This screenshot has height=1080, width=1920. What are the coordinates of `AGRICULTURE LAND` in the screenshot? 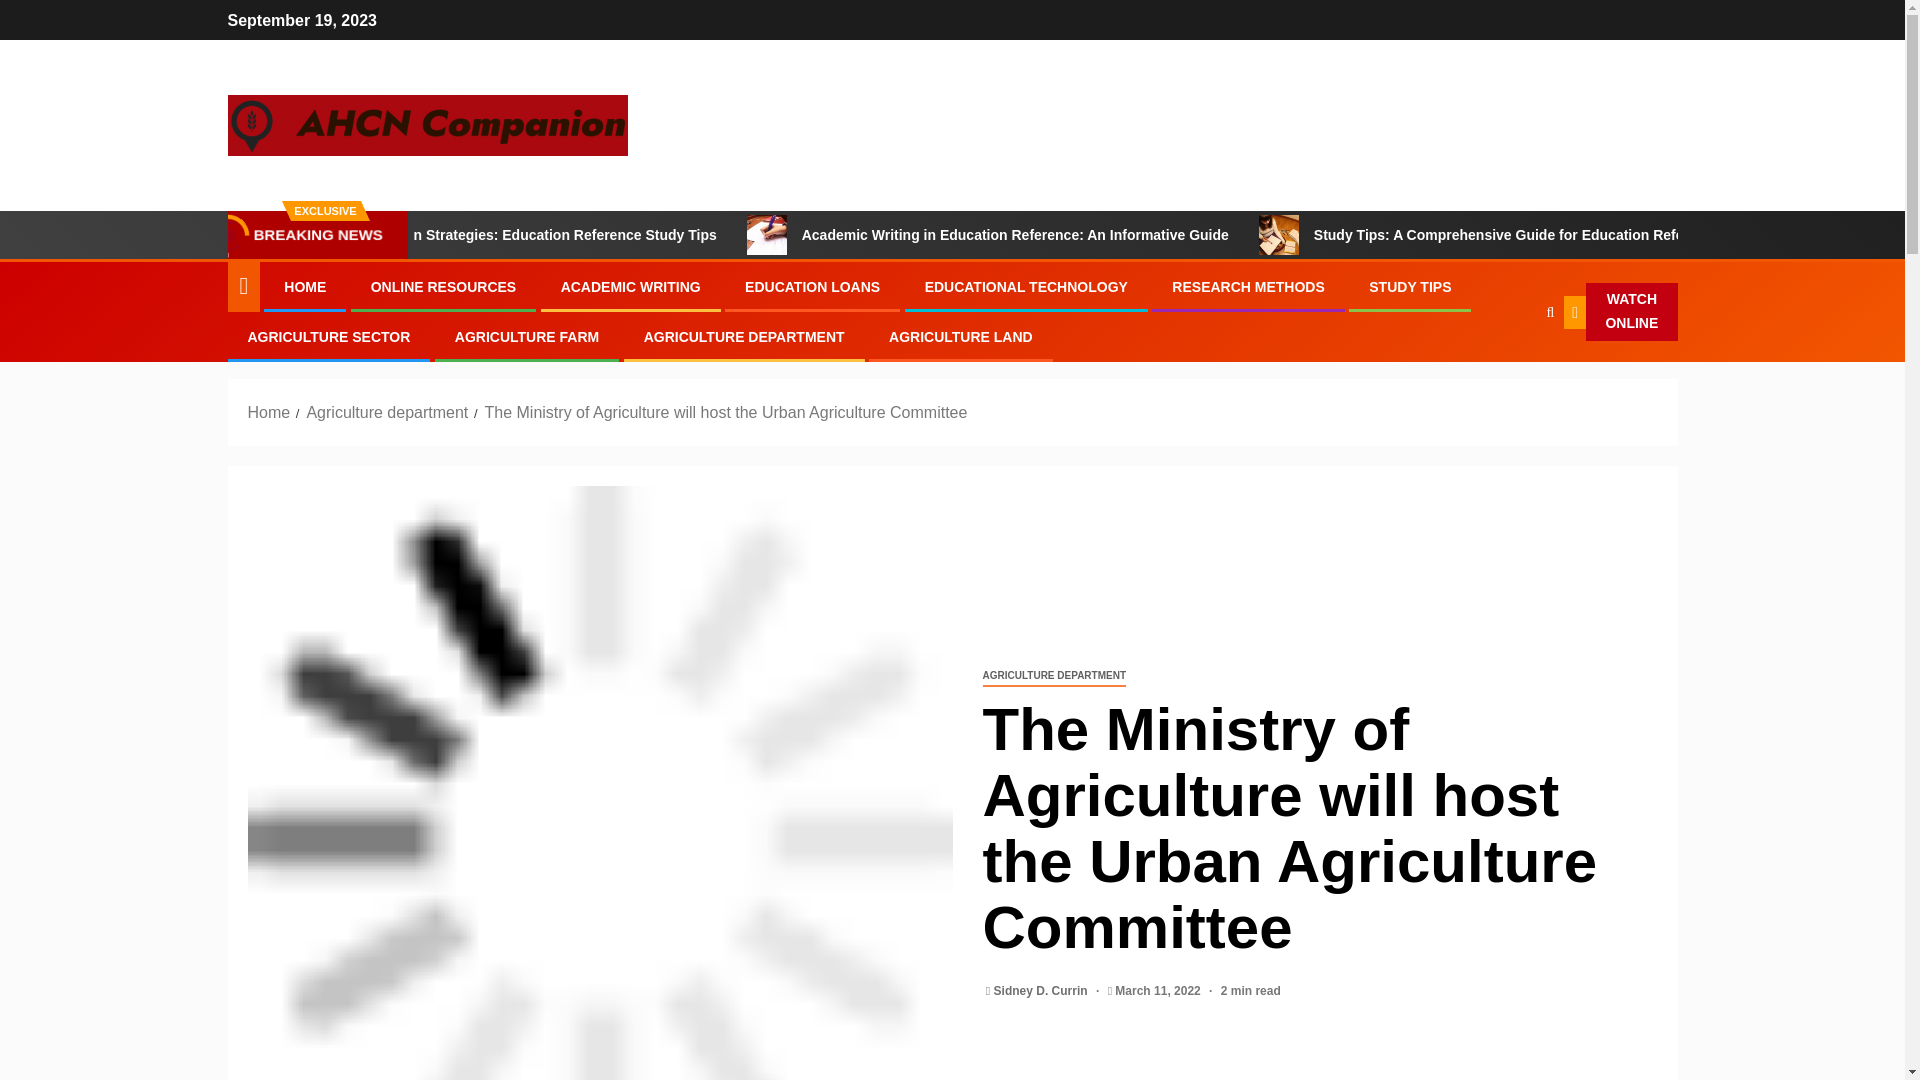 It's located at (960, 336).